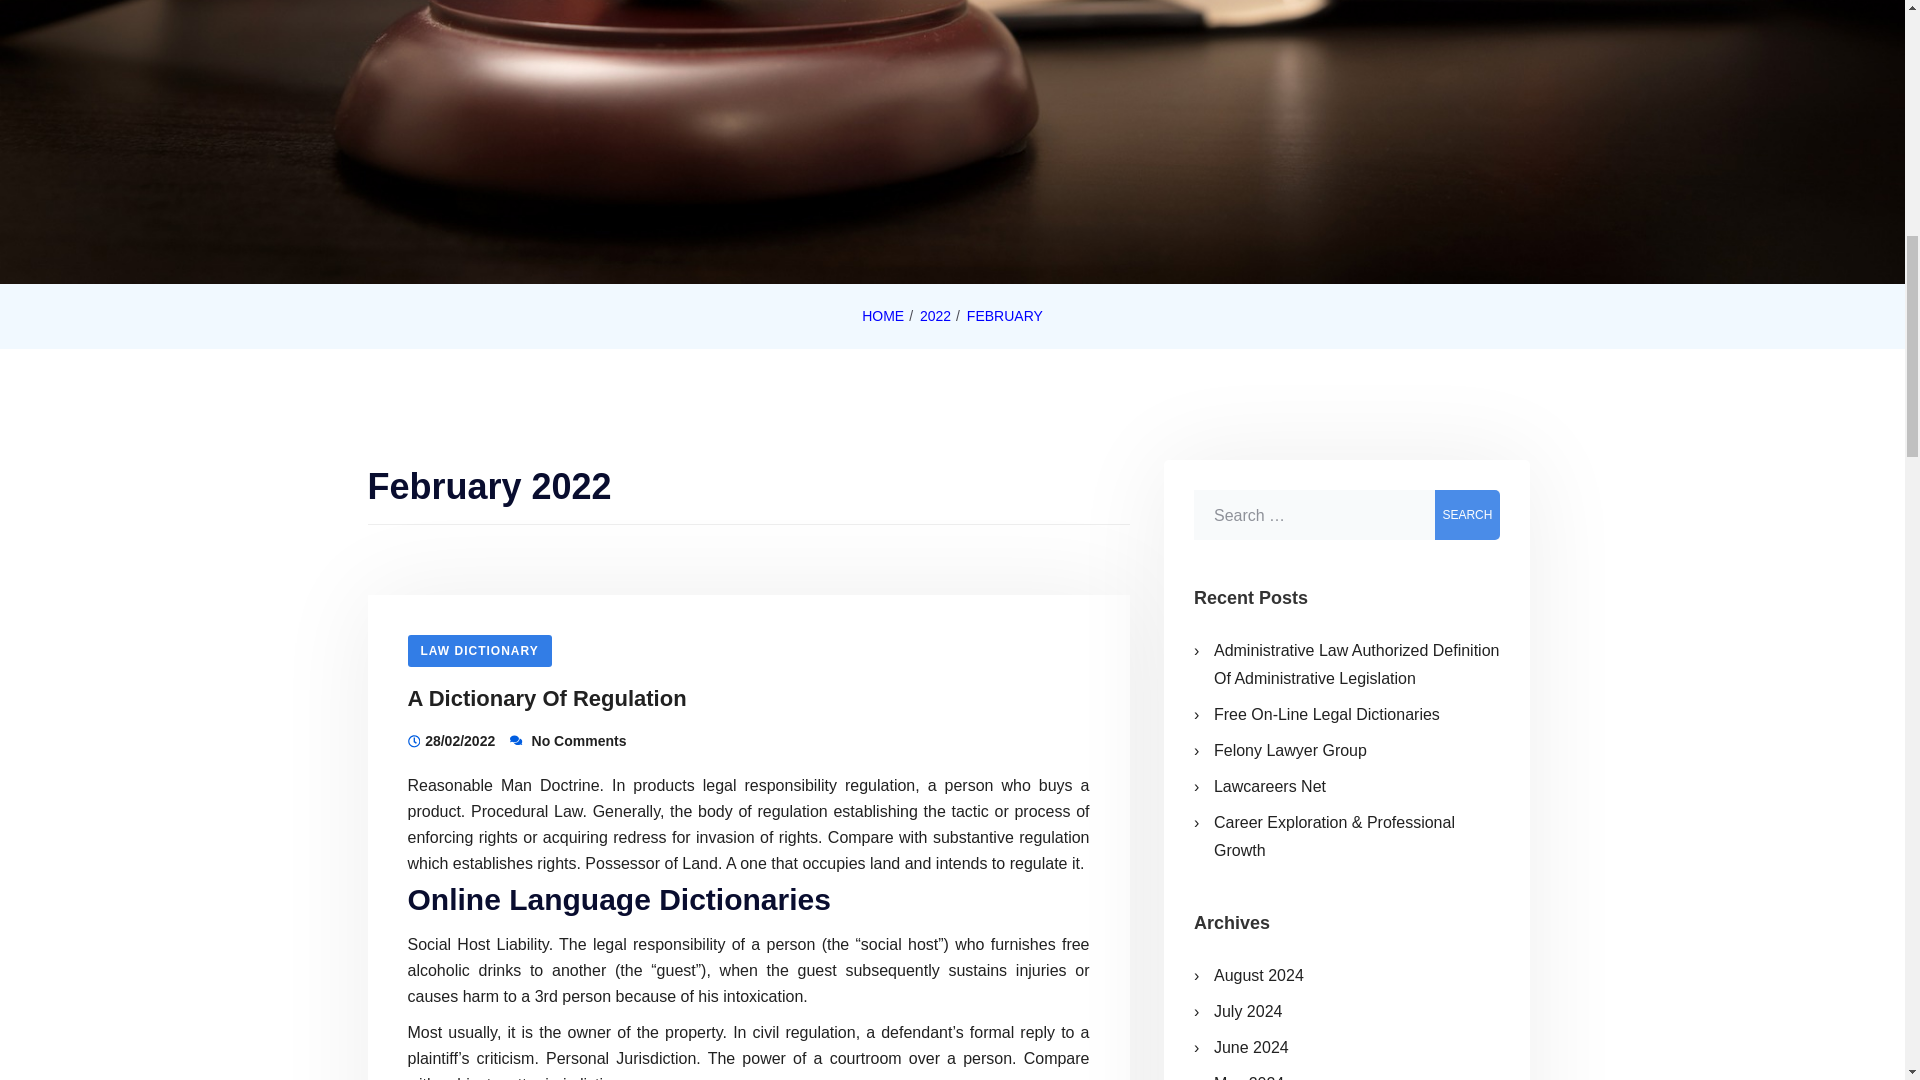  I want to click on HOME, so click(883, 316).